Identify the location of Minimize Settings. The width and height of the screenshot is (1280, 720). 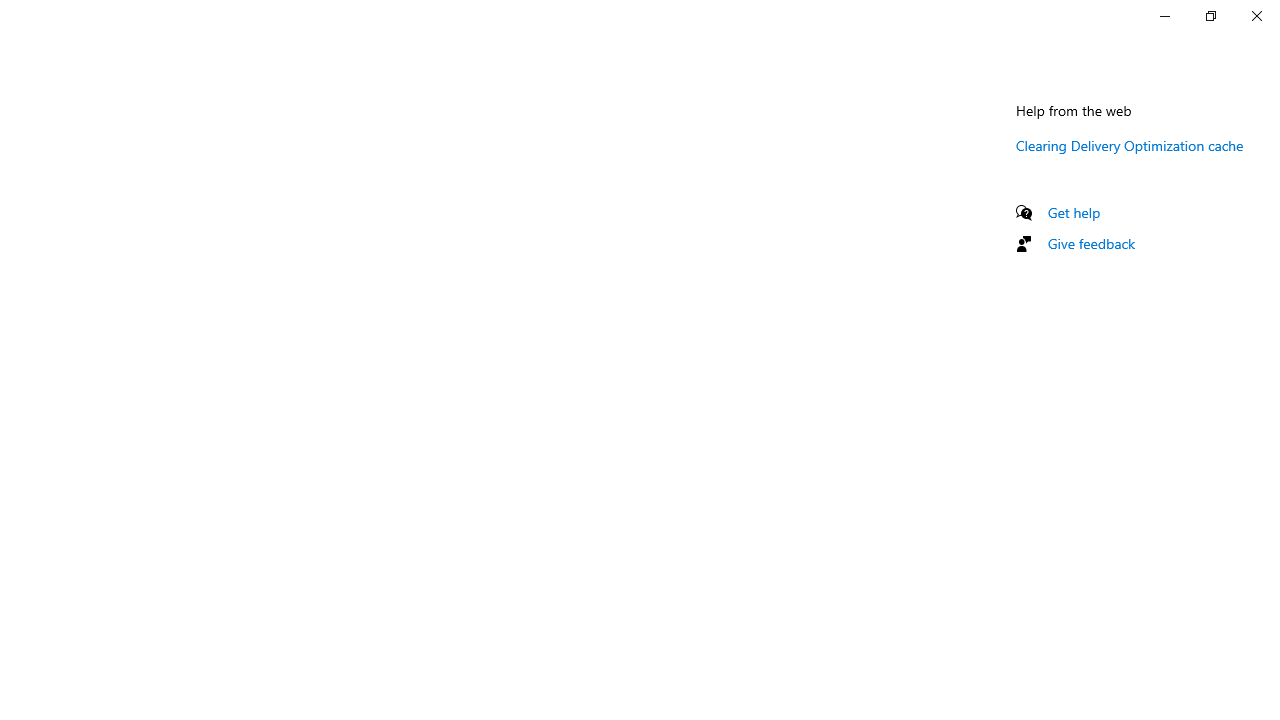
(1164, 16).